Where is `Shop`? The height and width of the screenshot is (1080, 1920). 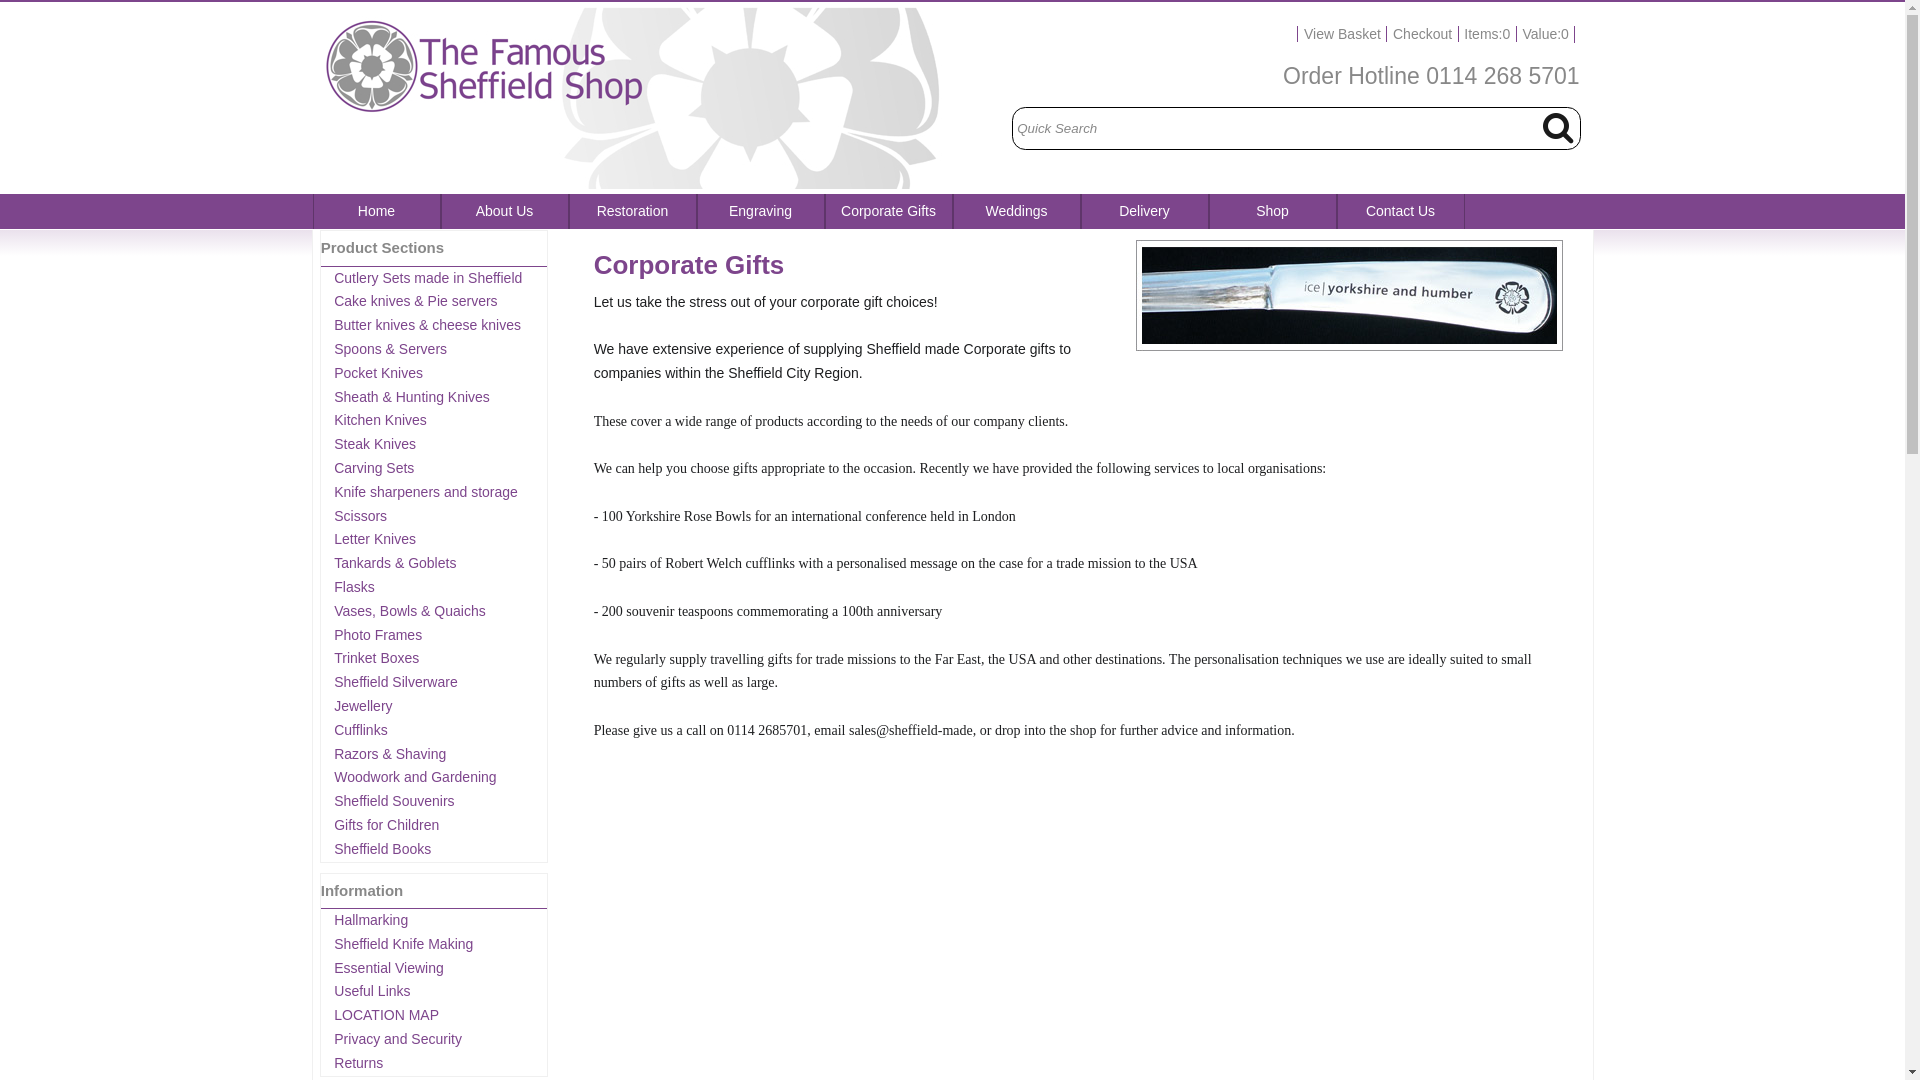
Shop is located at coordinates (1272, 211).